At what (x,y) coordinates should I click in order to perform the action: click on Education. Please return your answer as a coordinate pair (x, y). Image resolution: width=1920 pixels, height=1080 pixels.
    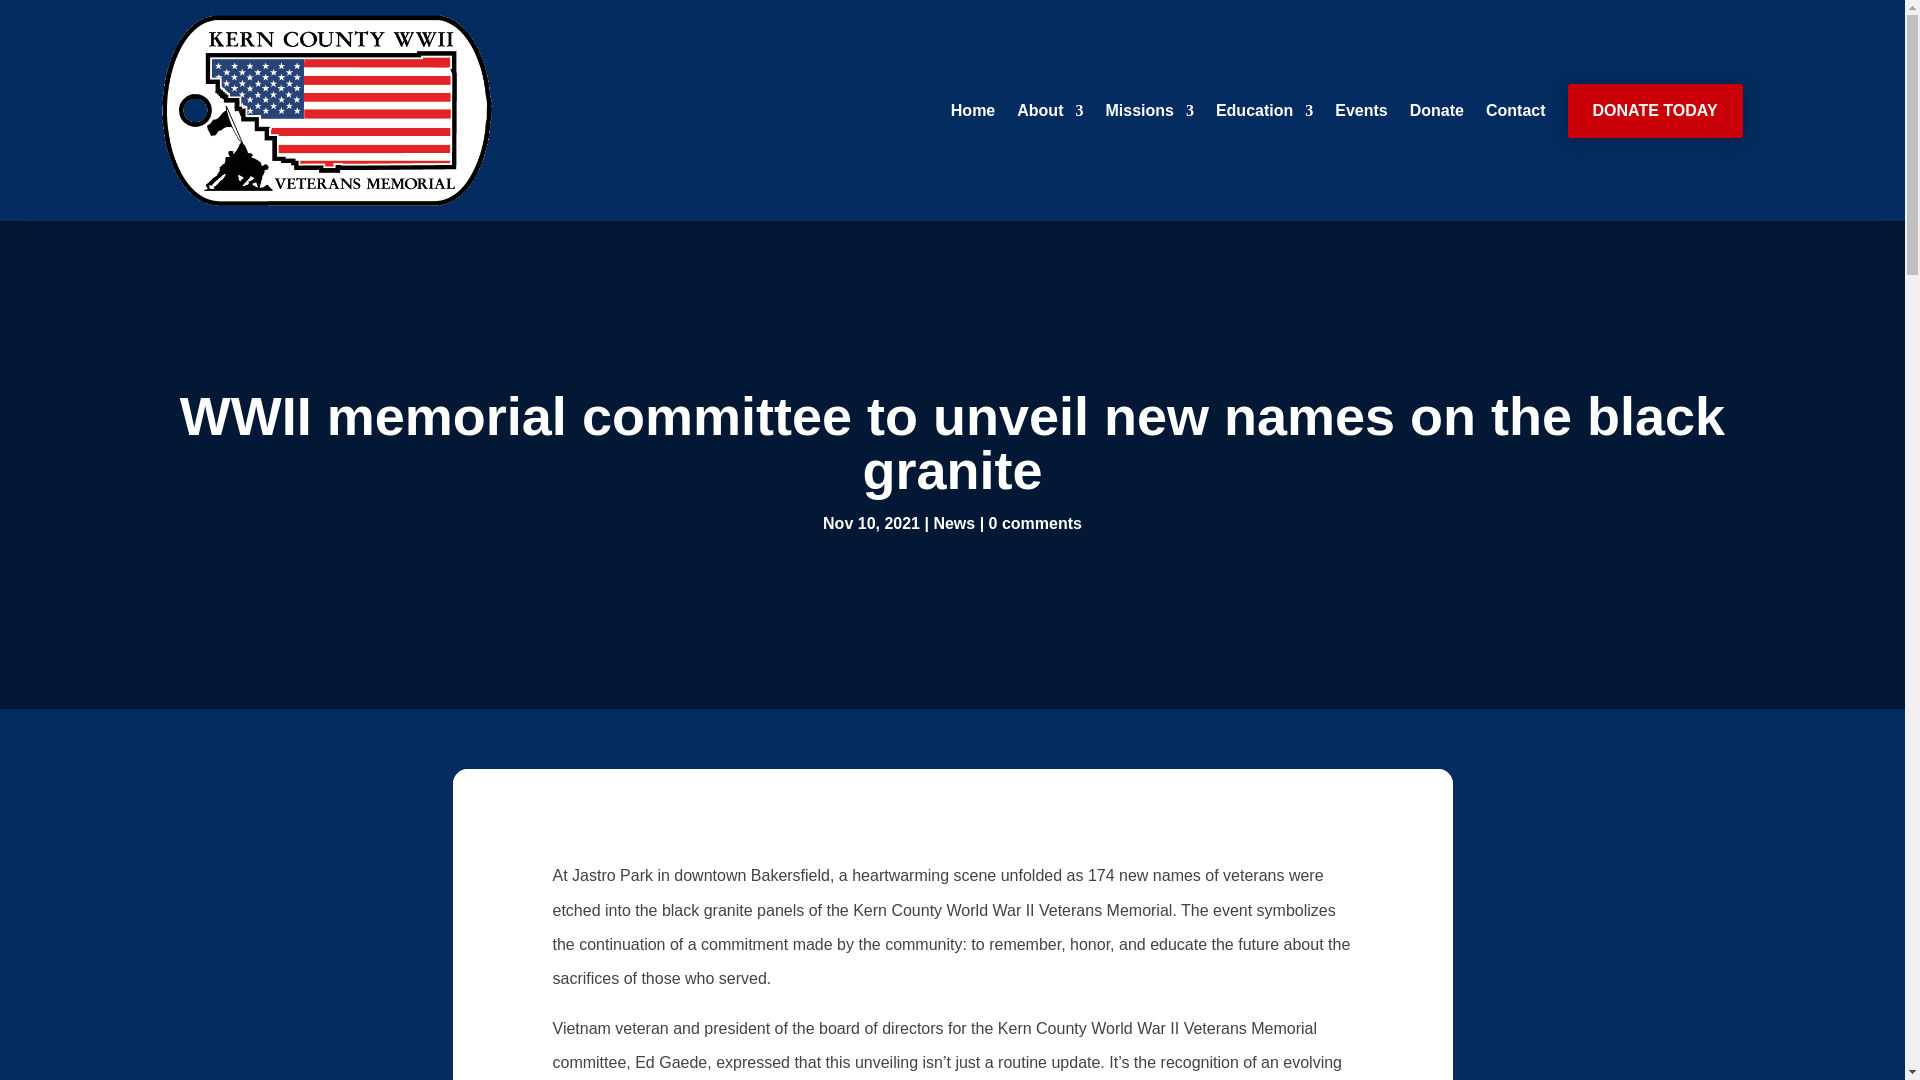
    Looking at the image, I should click on (1264, 111).